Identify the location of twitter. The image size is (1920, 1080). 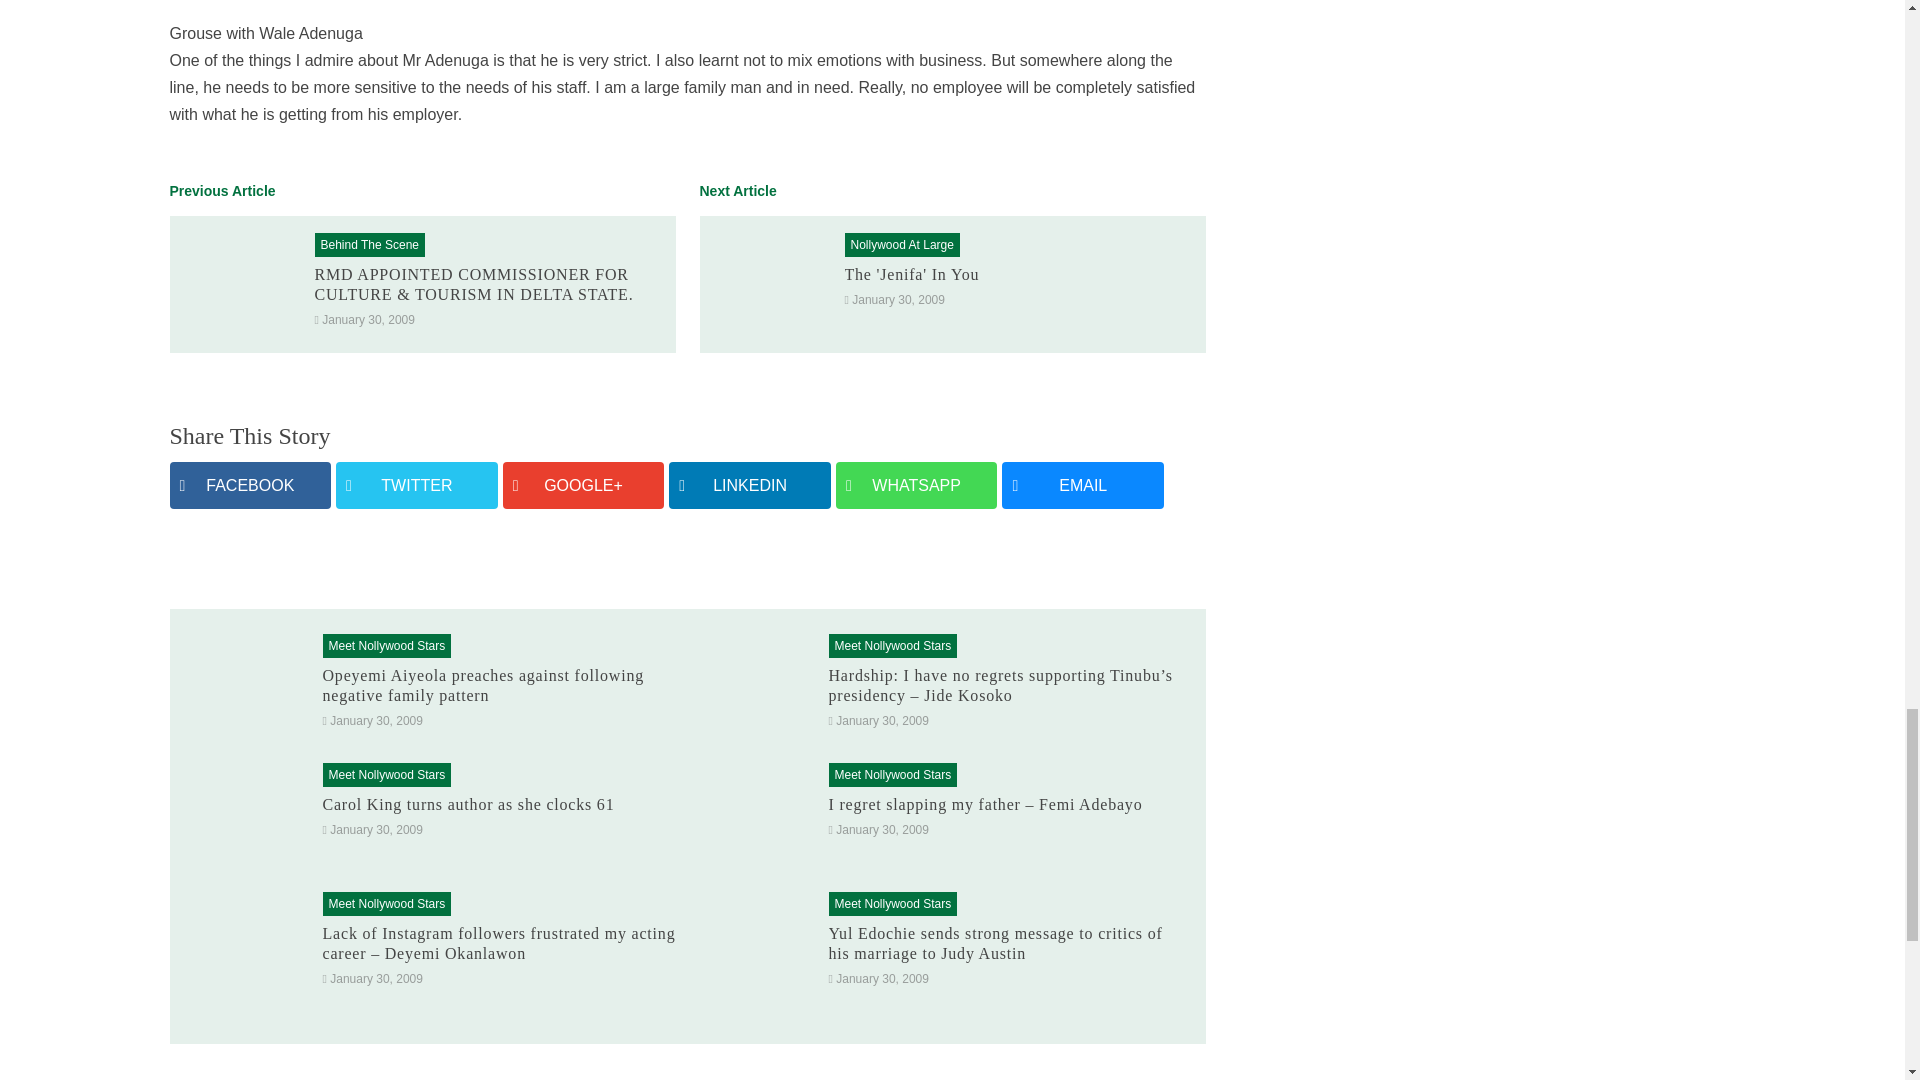
(416, 485).